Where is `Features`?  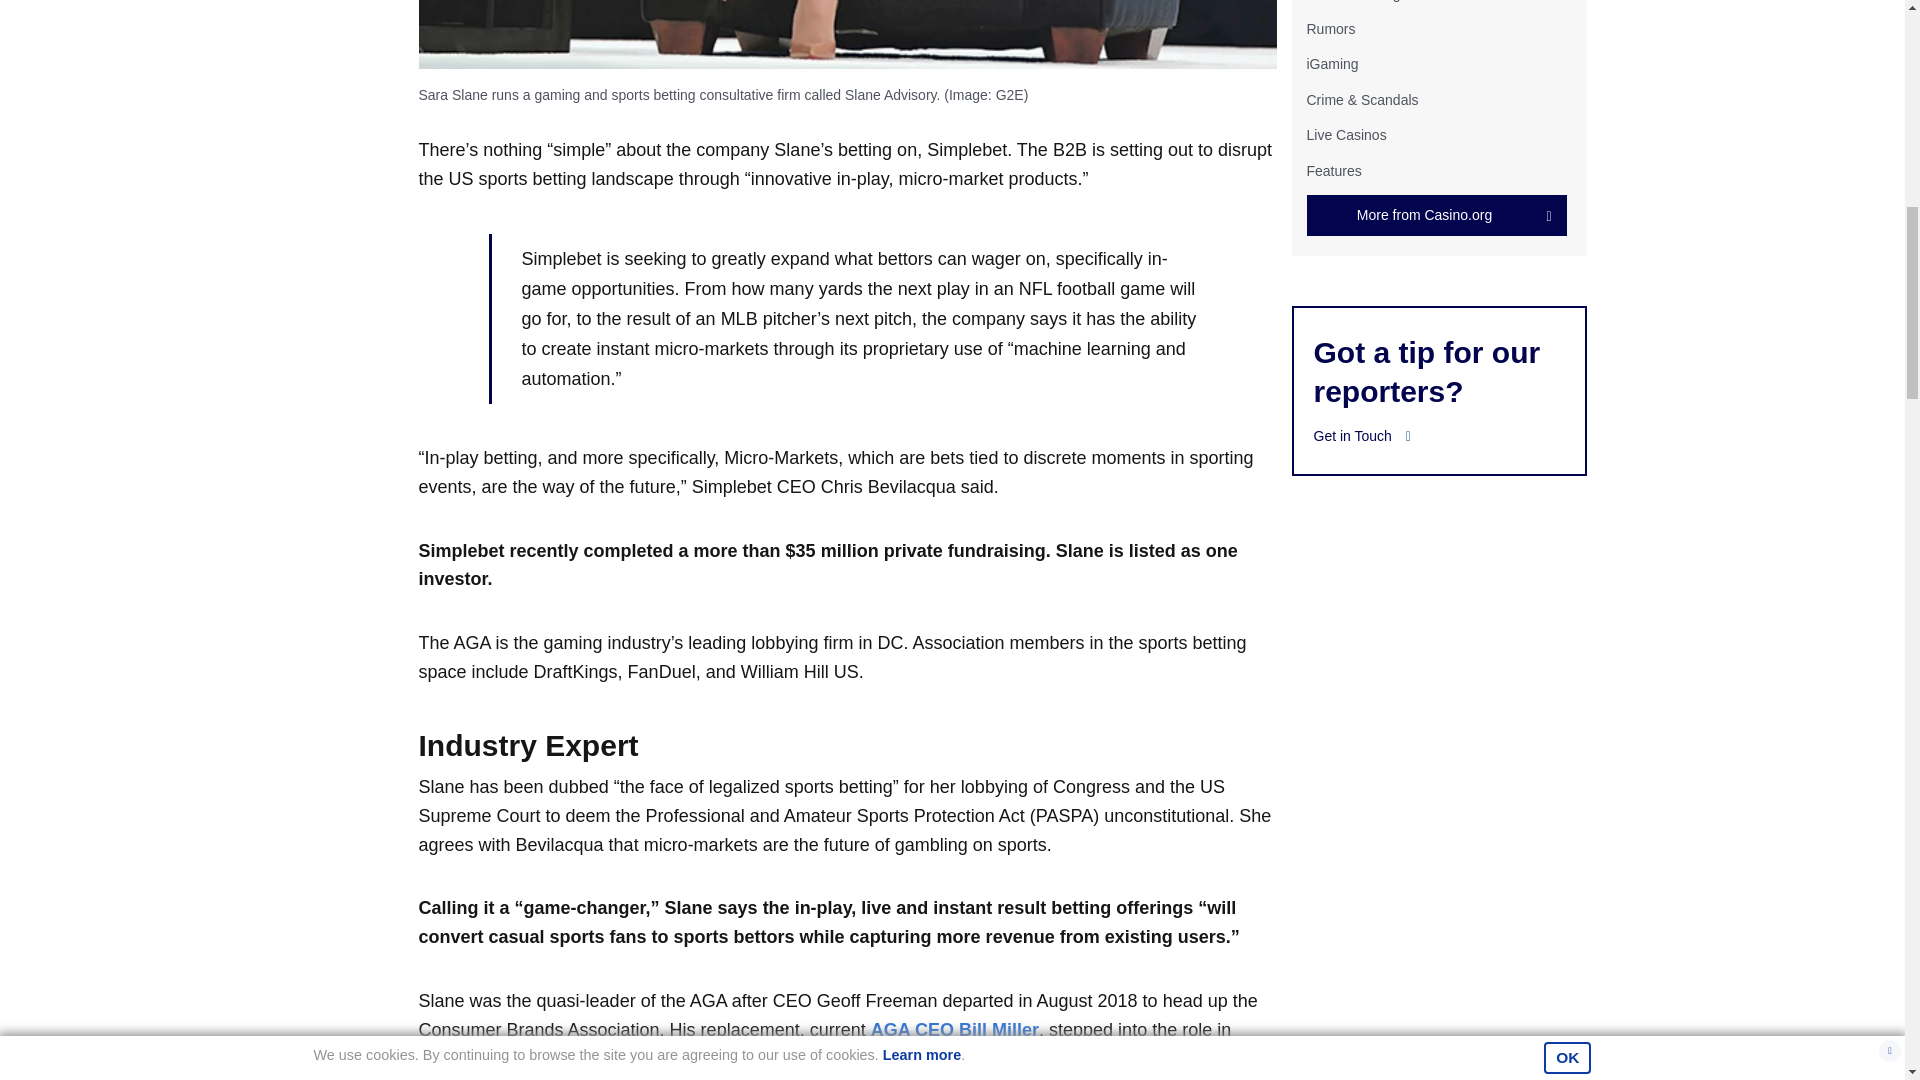 Features is located at coordinates (1333, 170).